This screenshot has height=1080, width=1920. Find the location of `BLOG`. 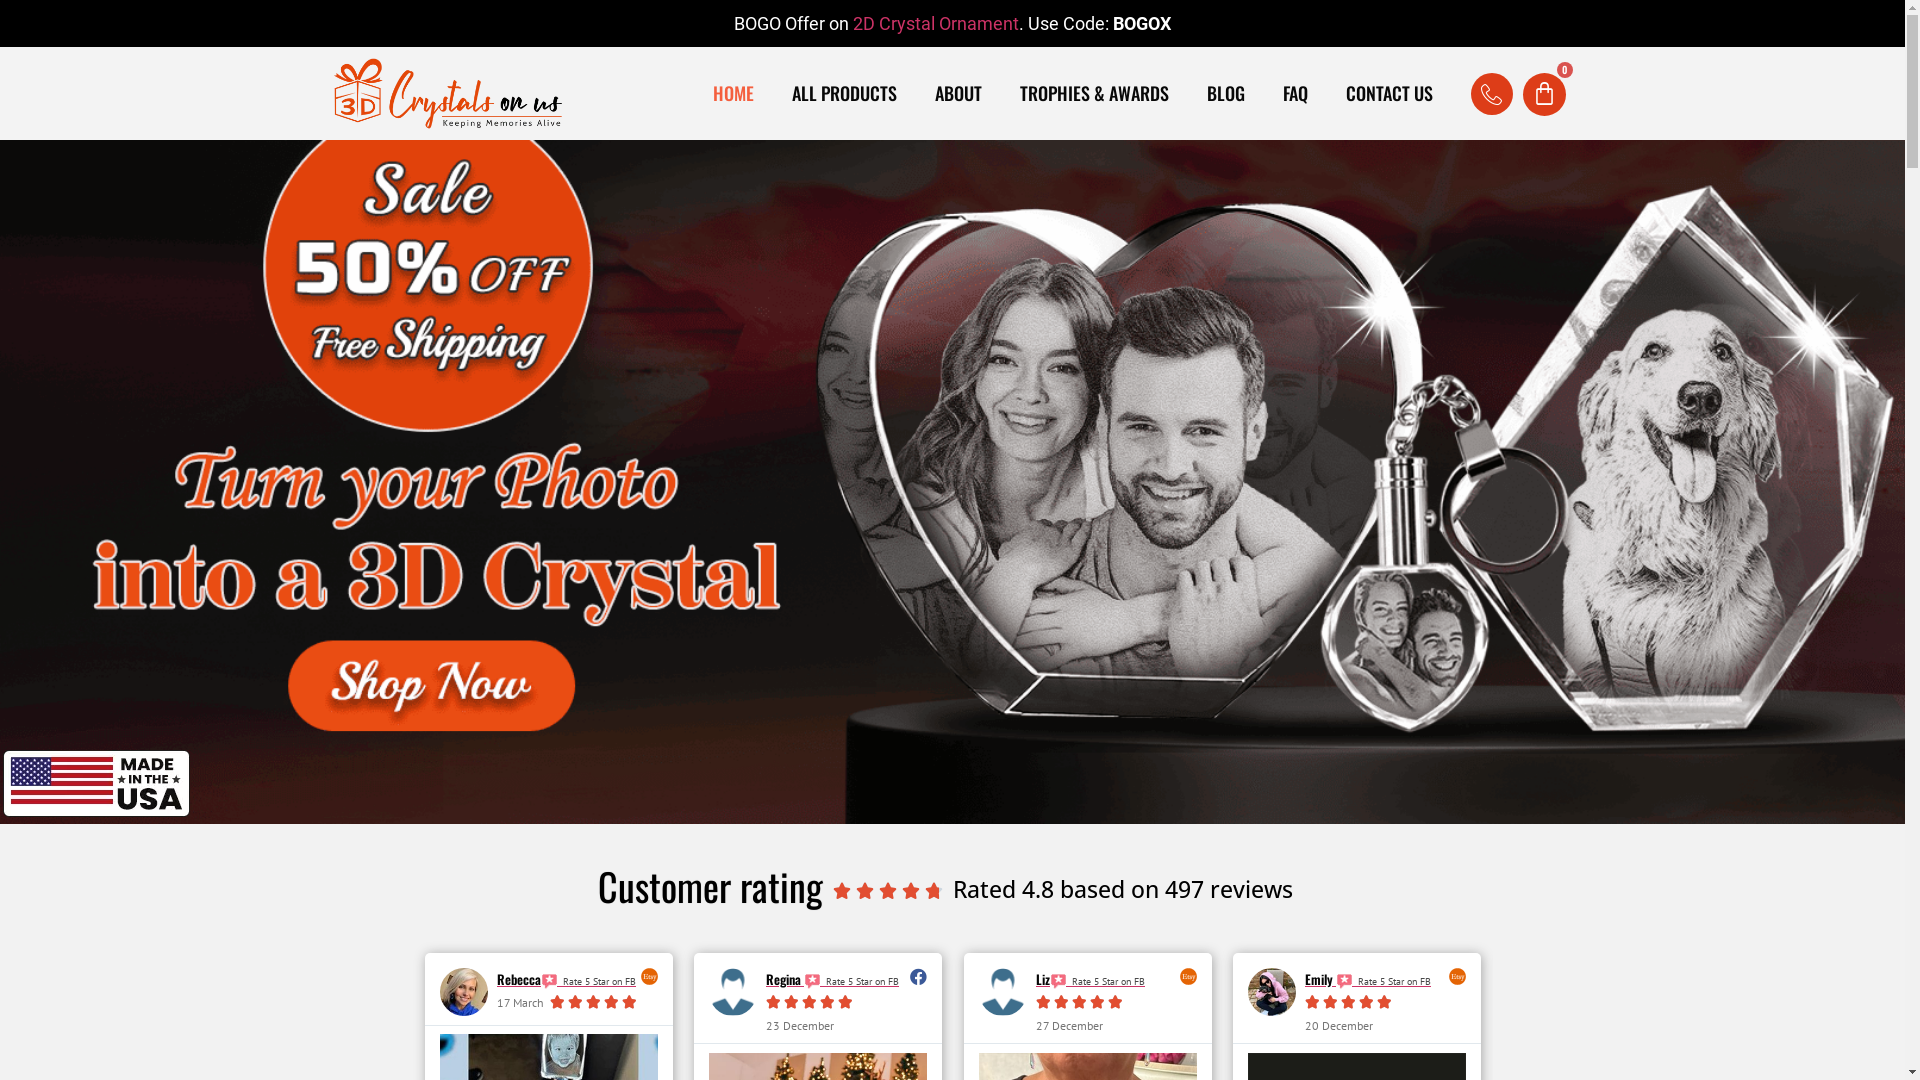

BLOG is located at coordinates (1226, 93).